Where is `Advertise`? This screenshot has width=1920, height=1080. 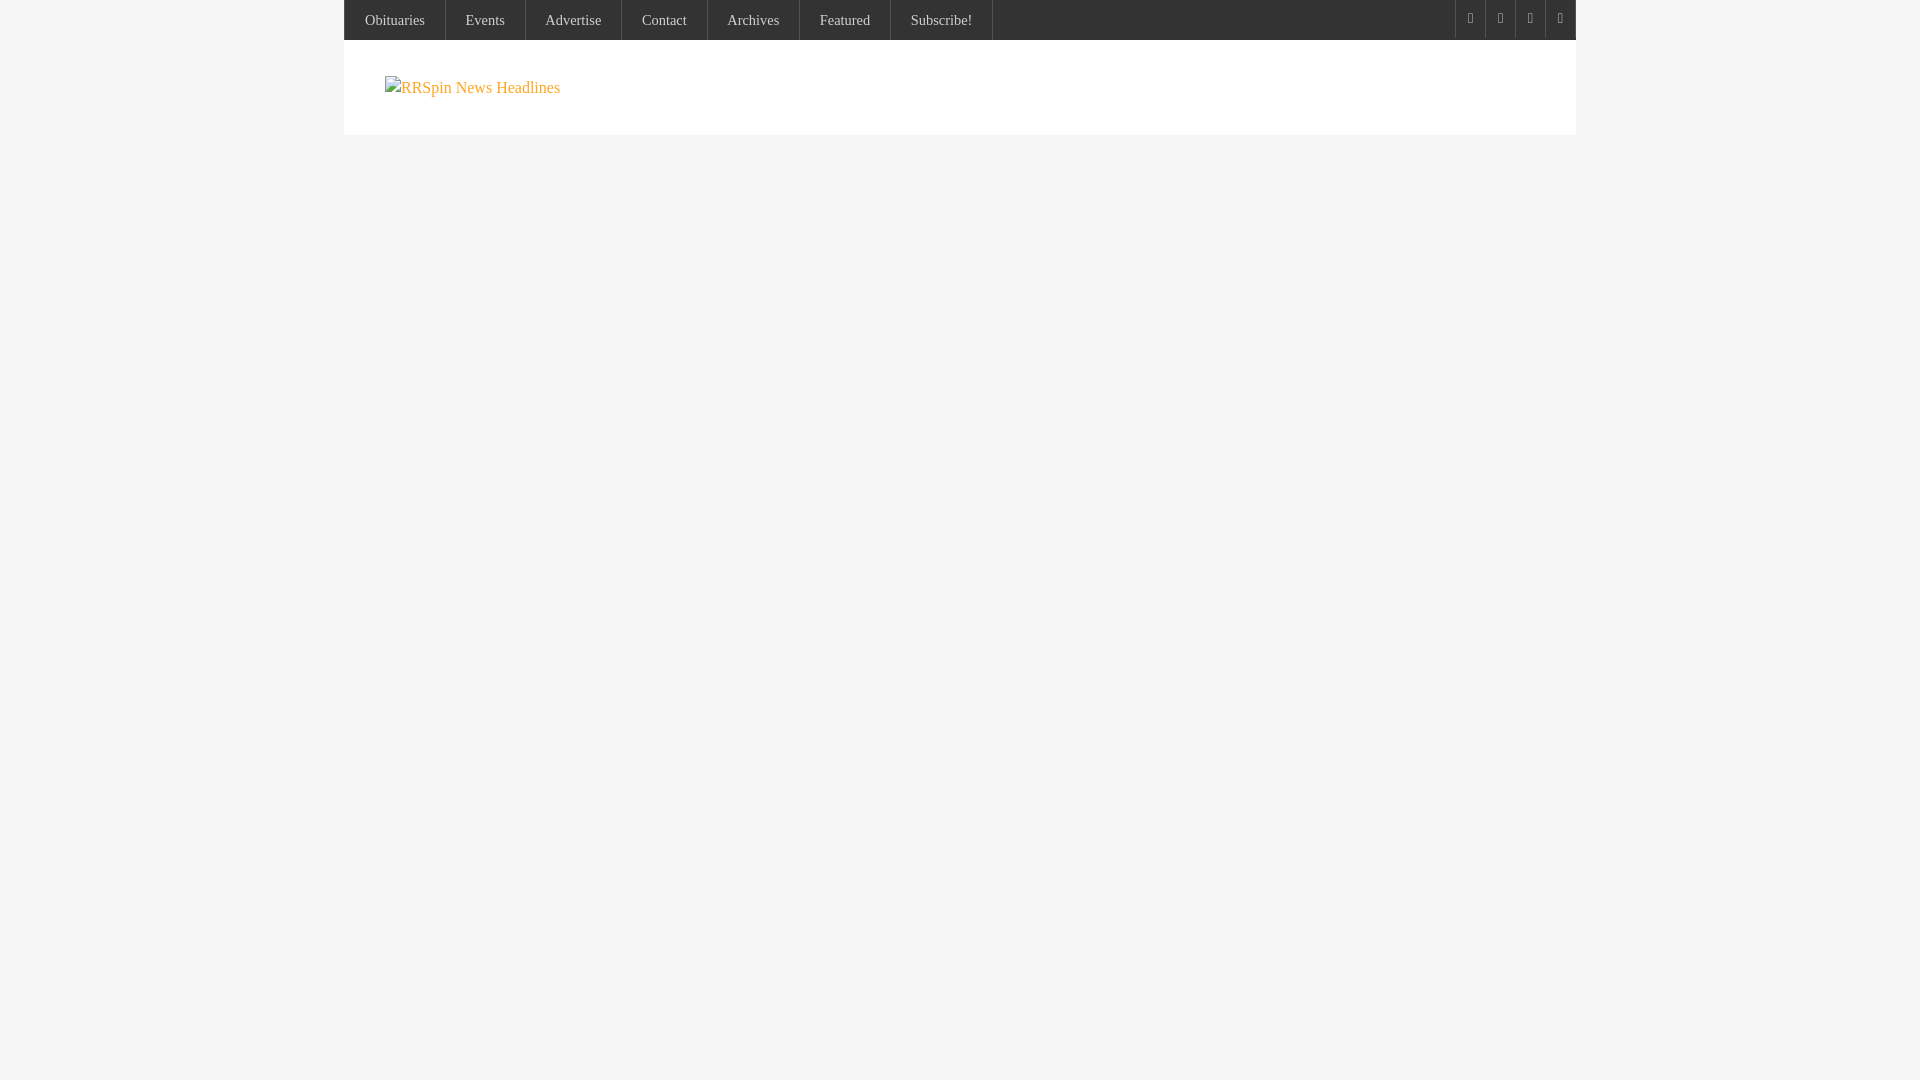
Advertise is located at coordinates (572, 20).